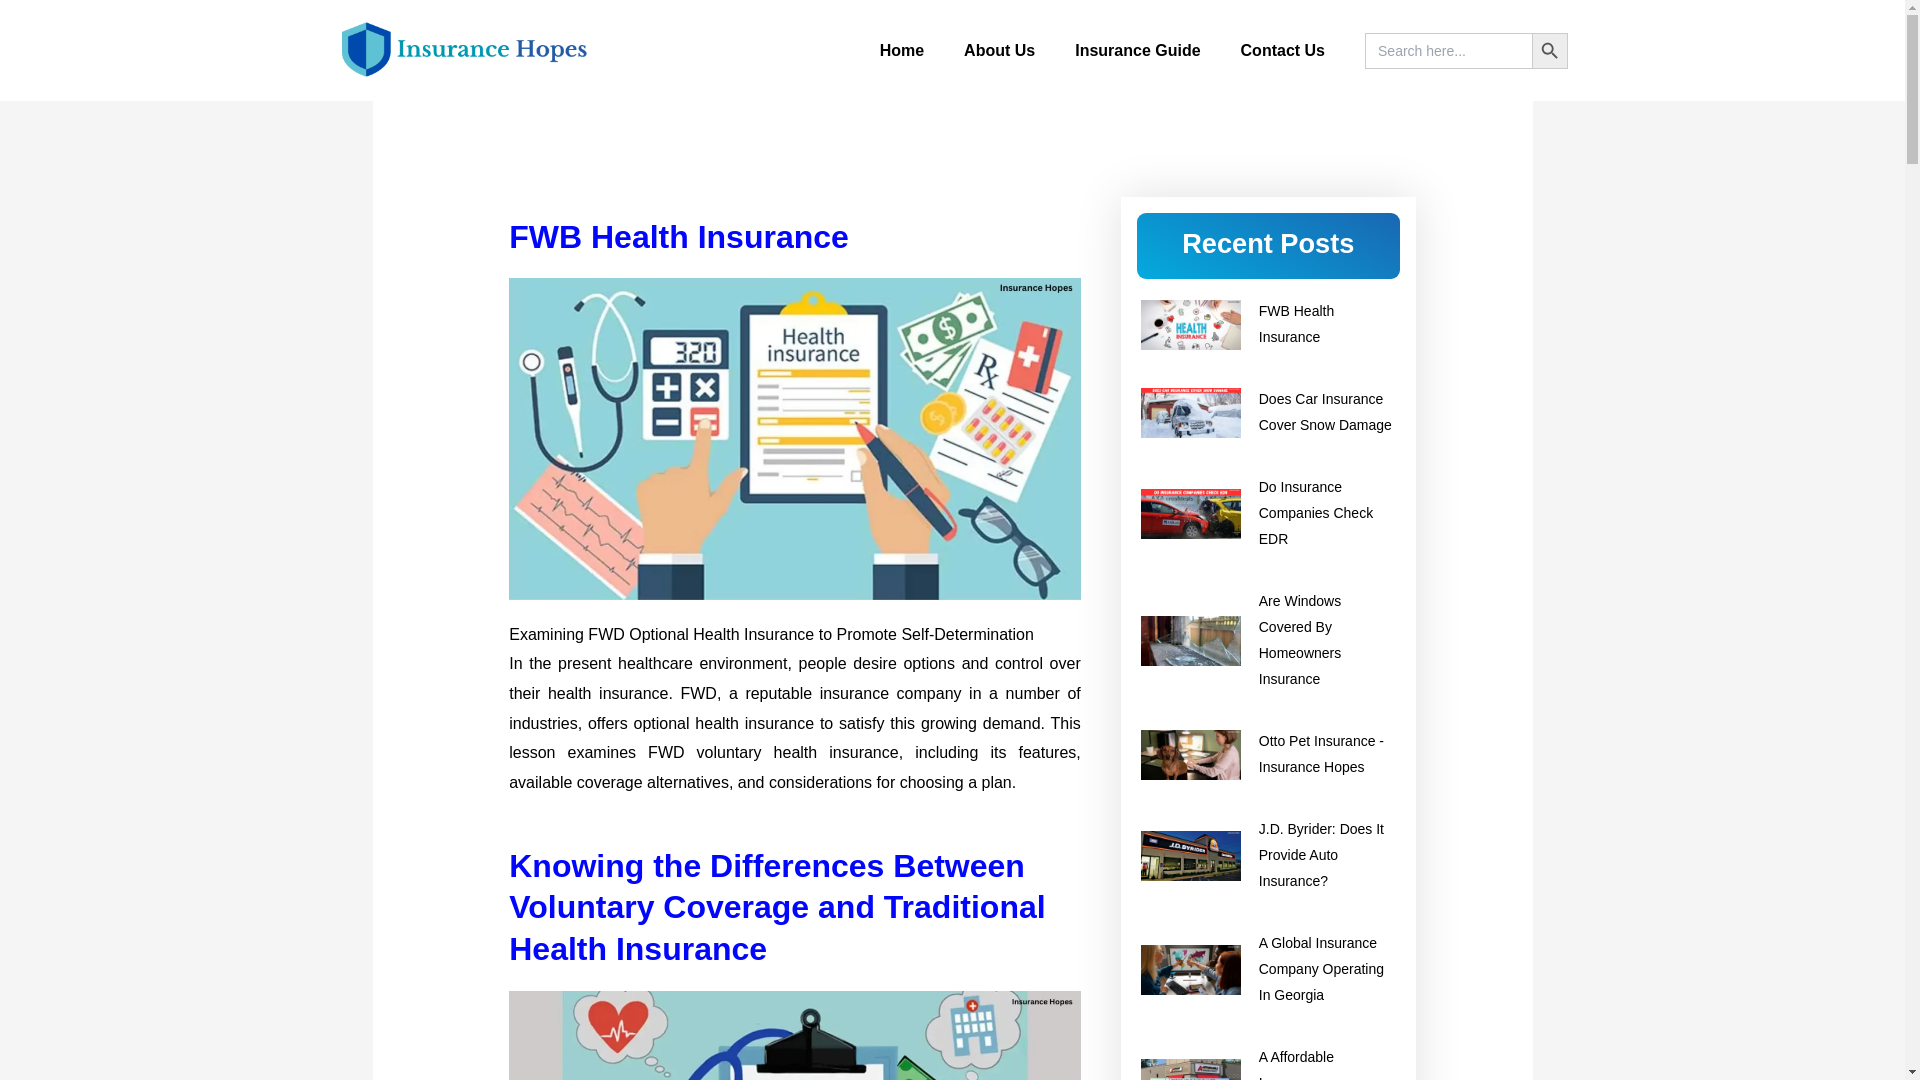 This screenshot has height=1080, width=1920. Describe the element at coordinates (1268, 856) in the screenshot. I see `J.D. Byrider: Does It Provide Auto Insurance?` at that location.